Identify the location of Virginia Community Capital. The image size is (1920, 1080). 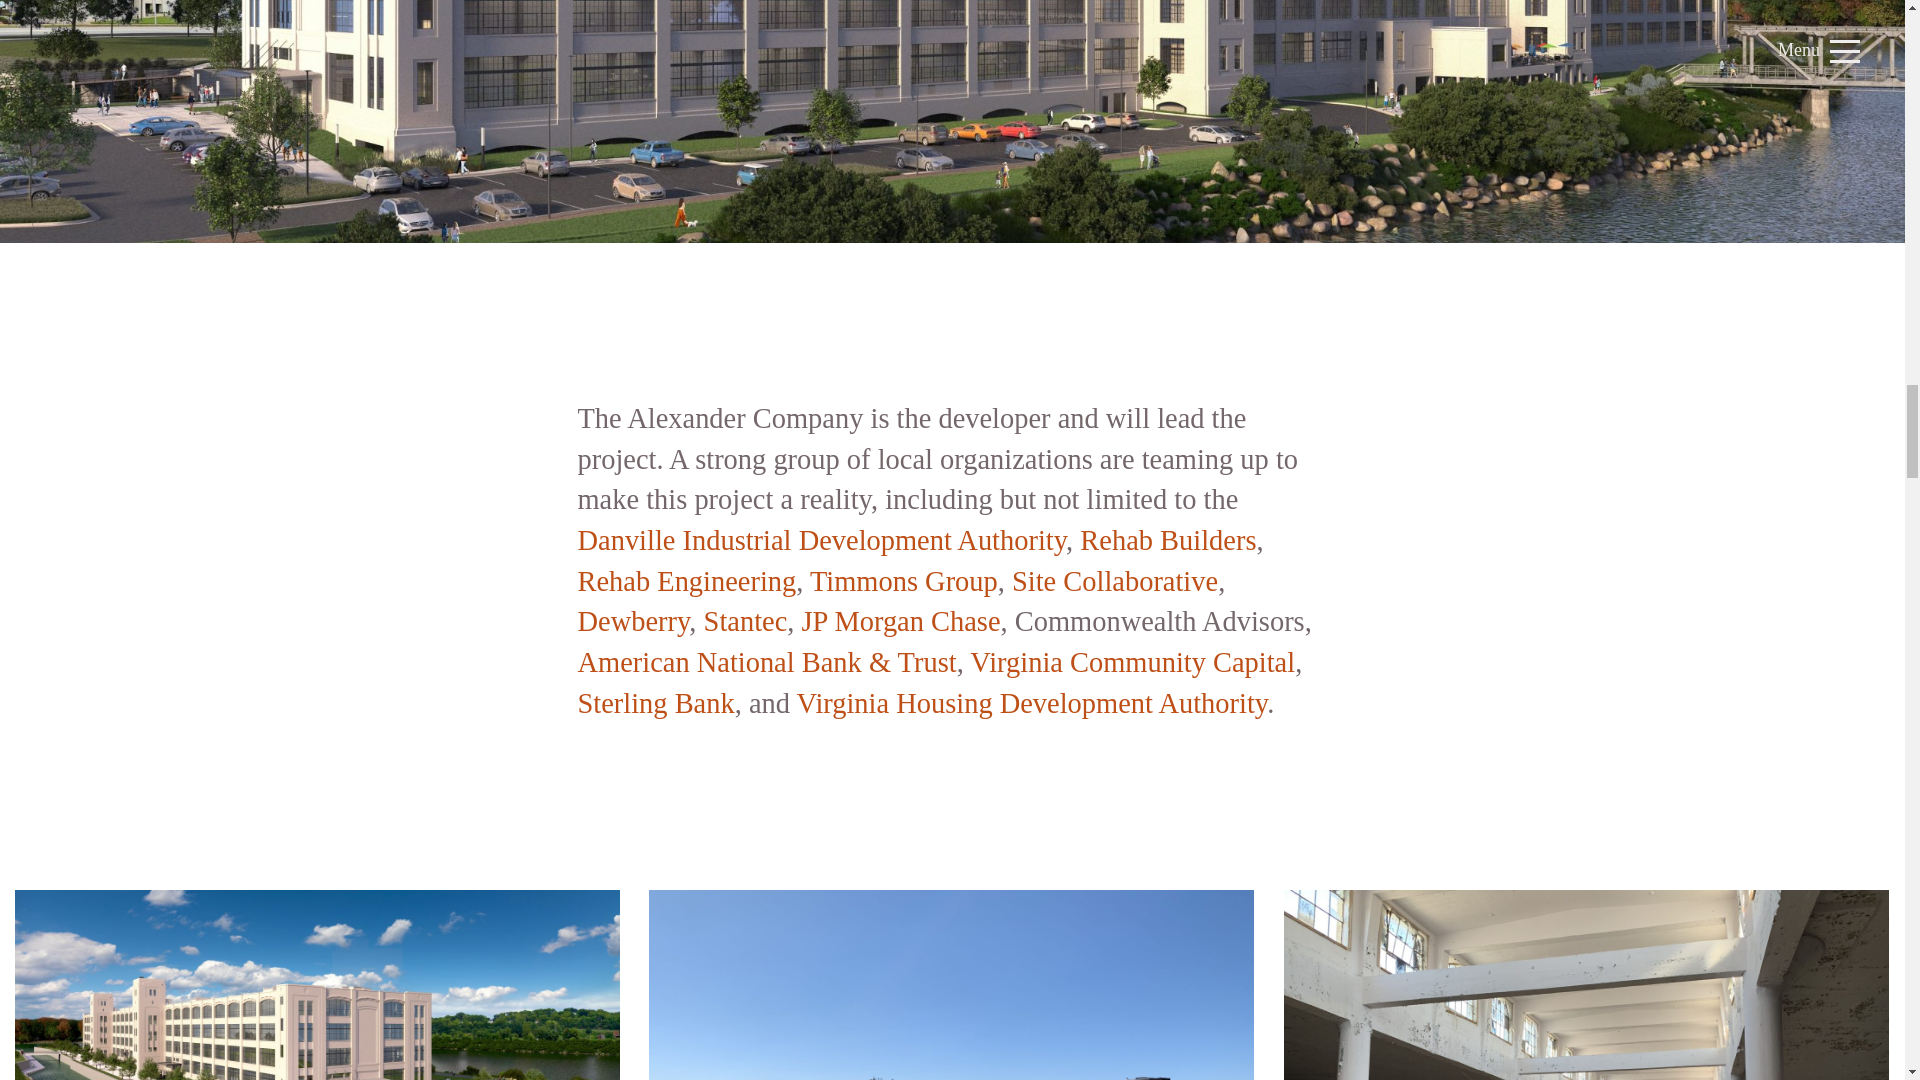
(1132, 662).